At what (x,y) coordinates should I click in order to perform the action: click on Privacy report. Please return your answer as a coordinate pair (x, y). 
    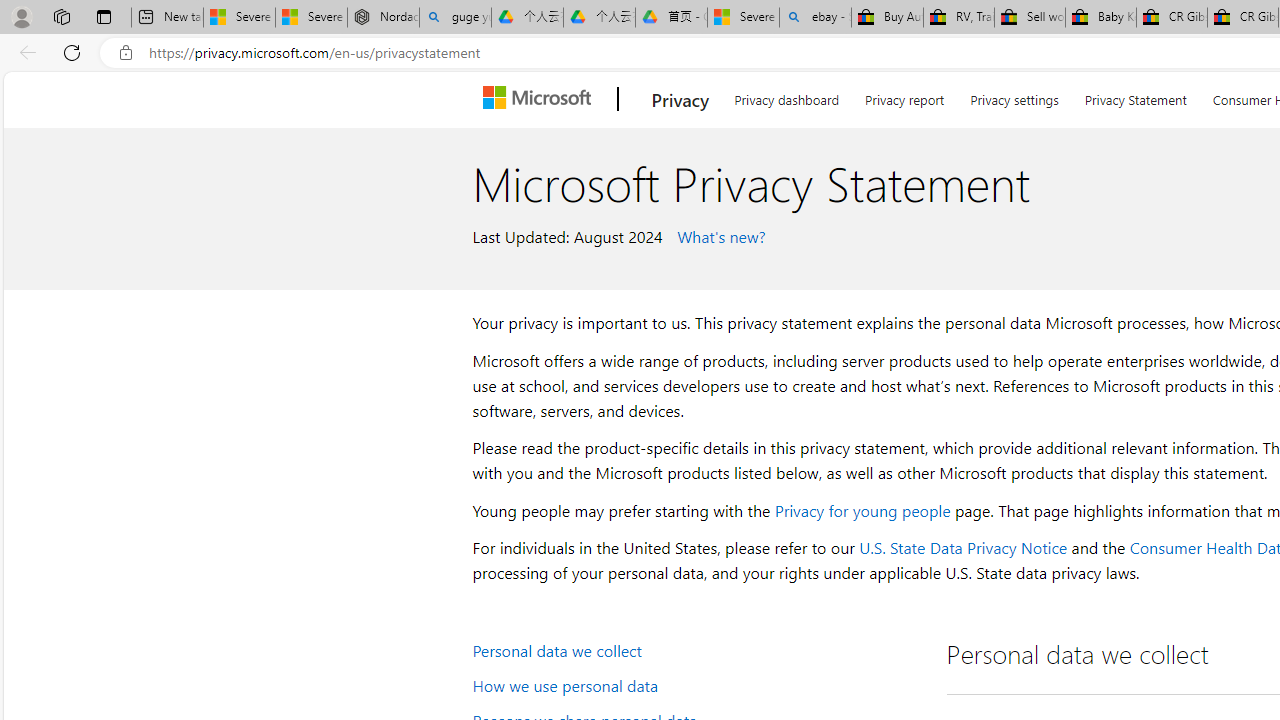
    Looking at the image, I should click on (904, 96).